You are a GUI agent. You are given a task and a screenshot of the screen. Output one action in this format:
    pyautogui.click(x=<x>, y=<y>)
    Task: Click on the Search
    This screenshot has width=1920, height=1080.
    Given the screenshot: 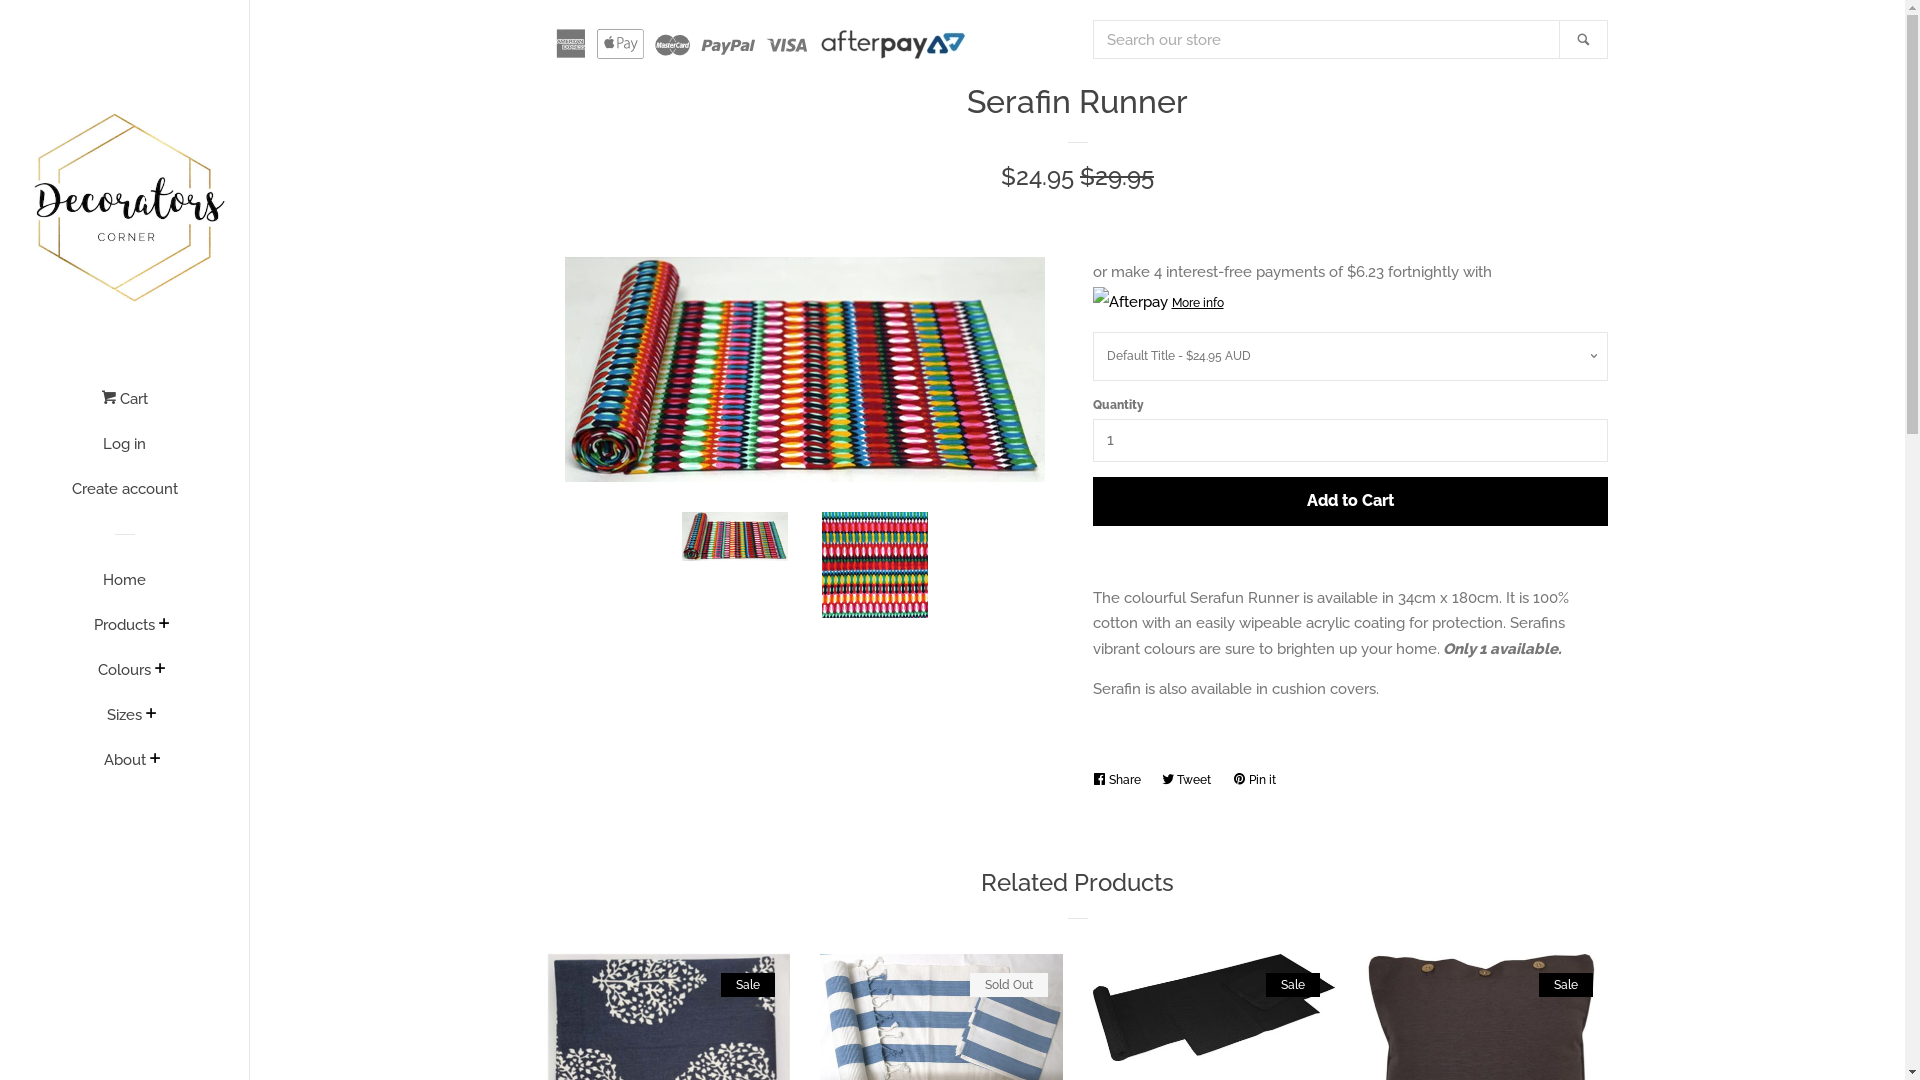 What is the action you would take?
    pyautogui.click(x=1584, y=40)
    